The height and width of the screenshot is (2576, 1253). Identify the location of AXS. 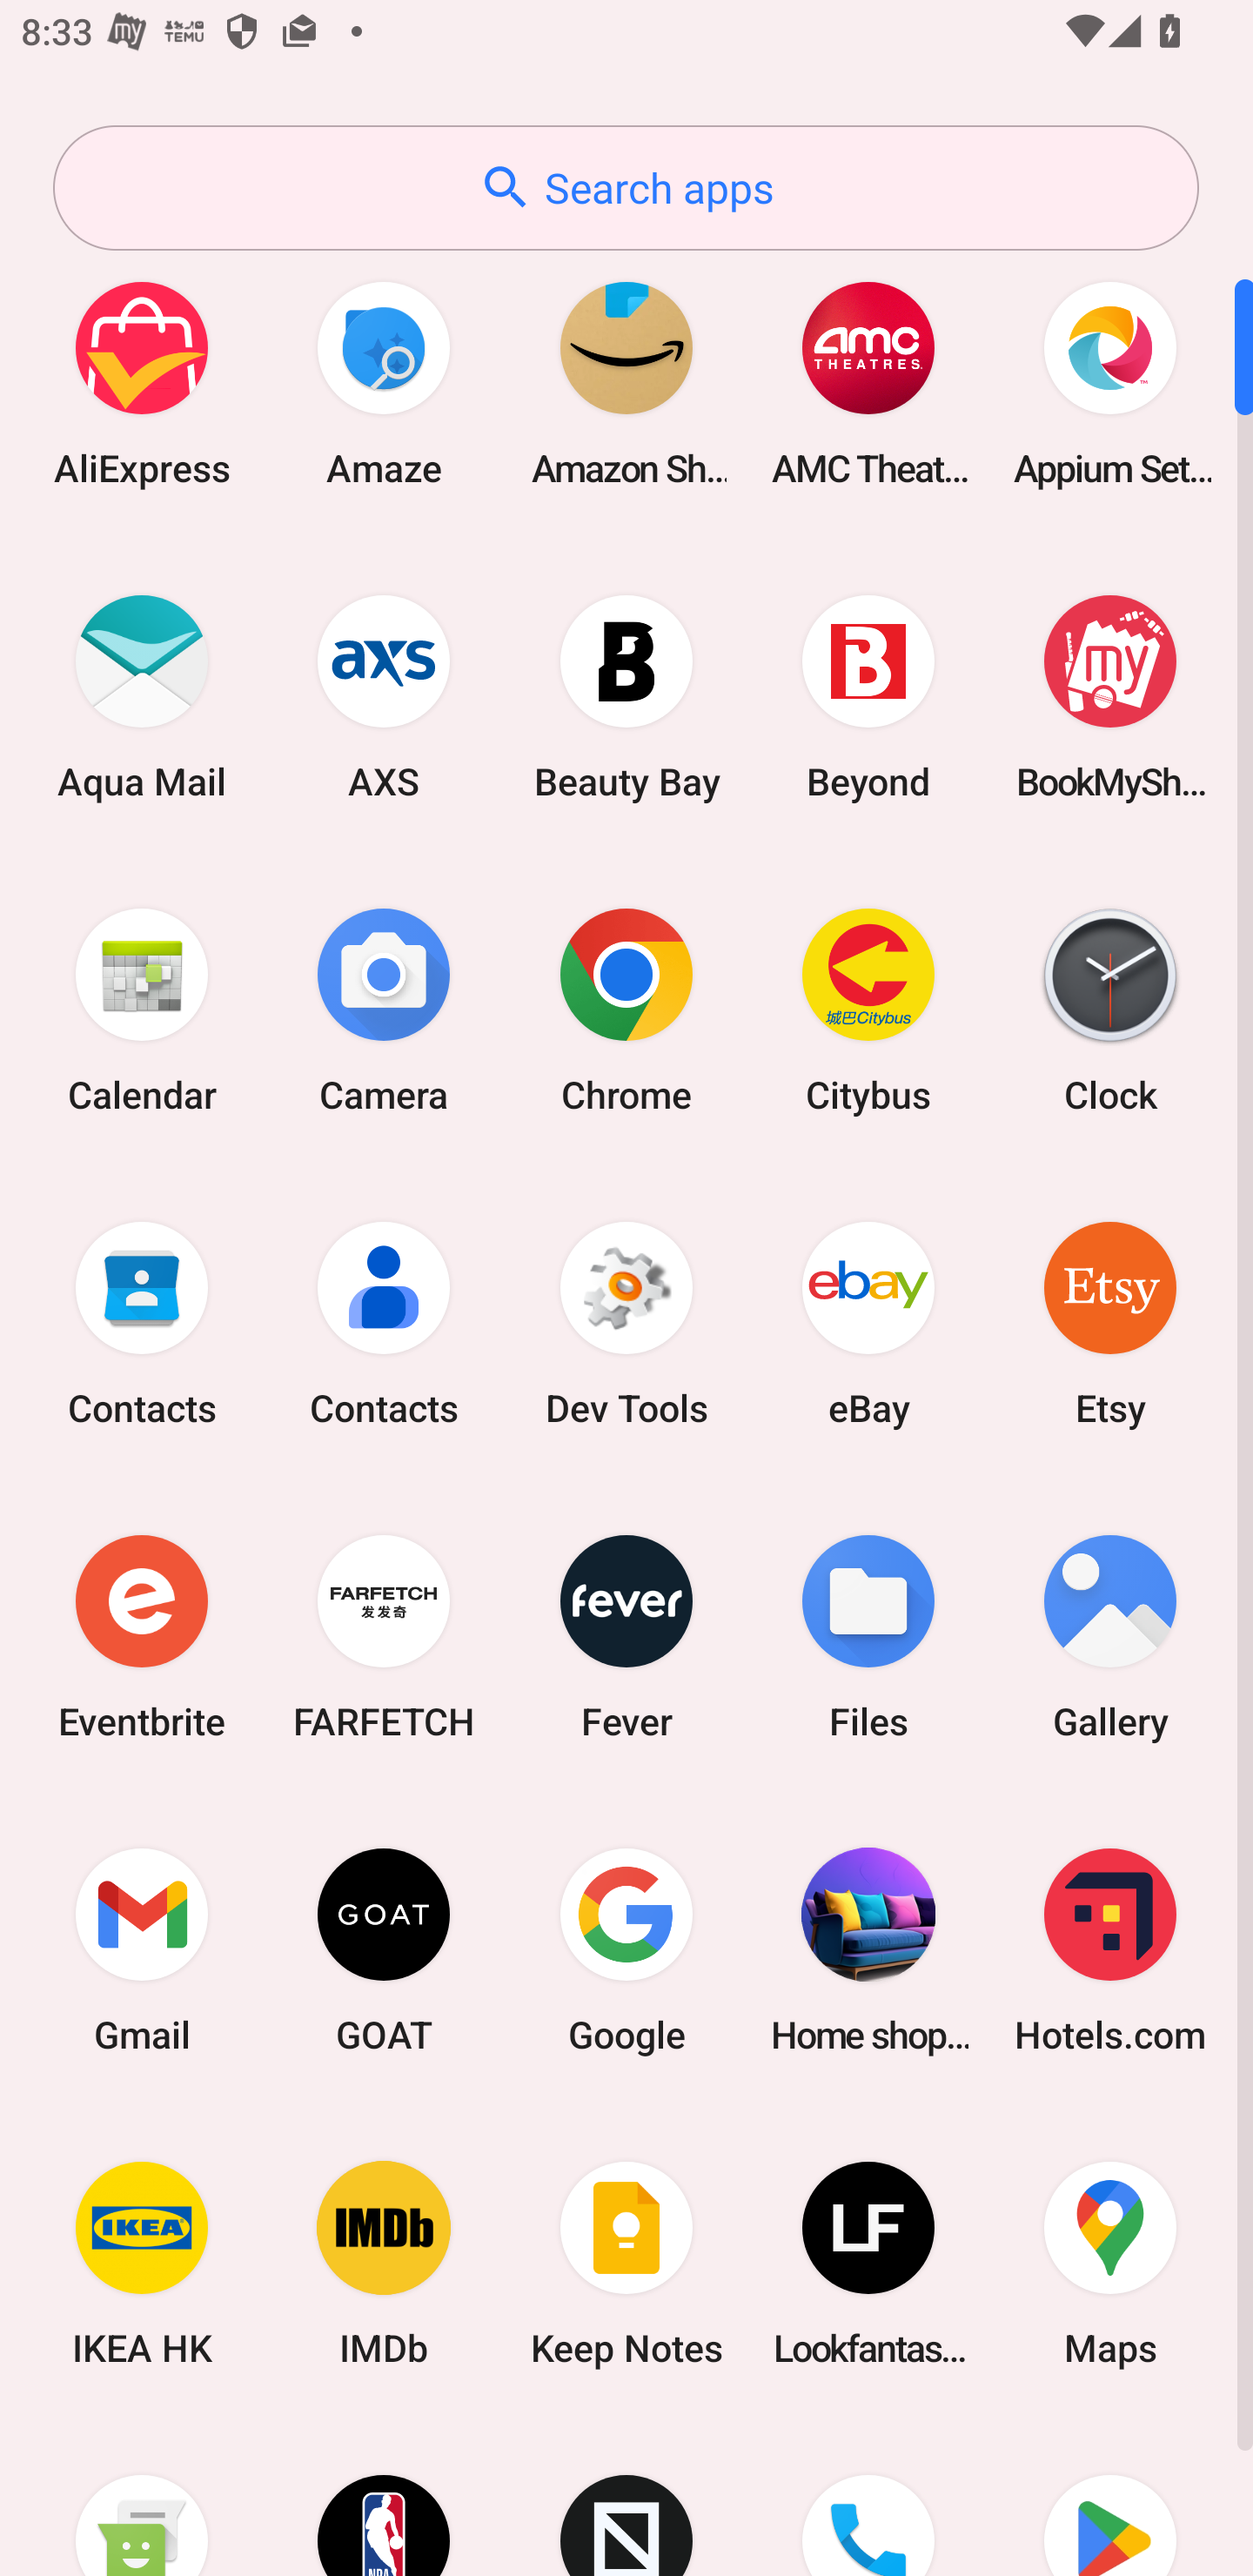
(384, 696).